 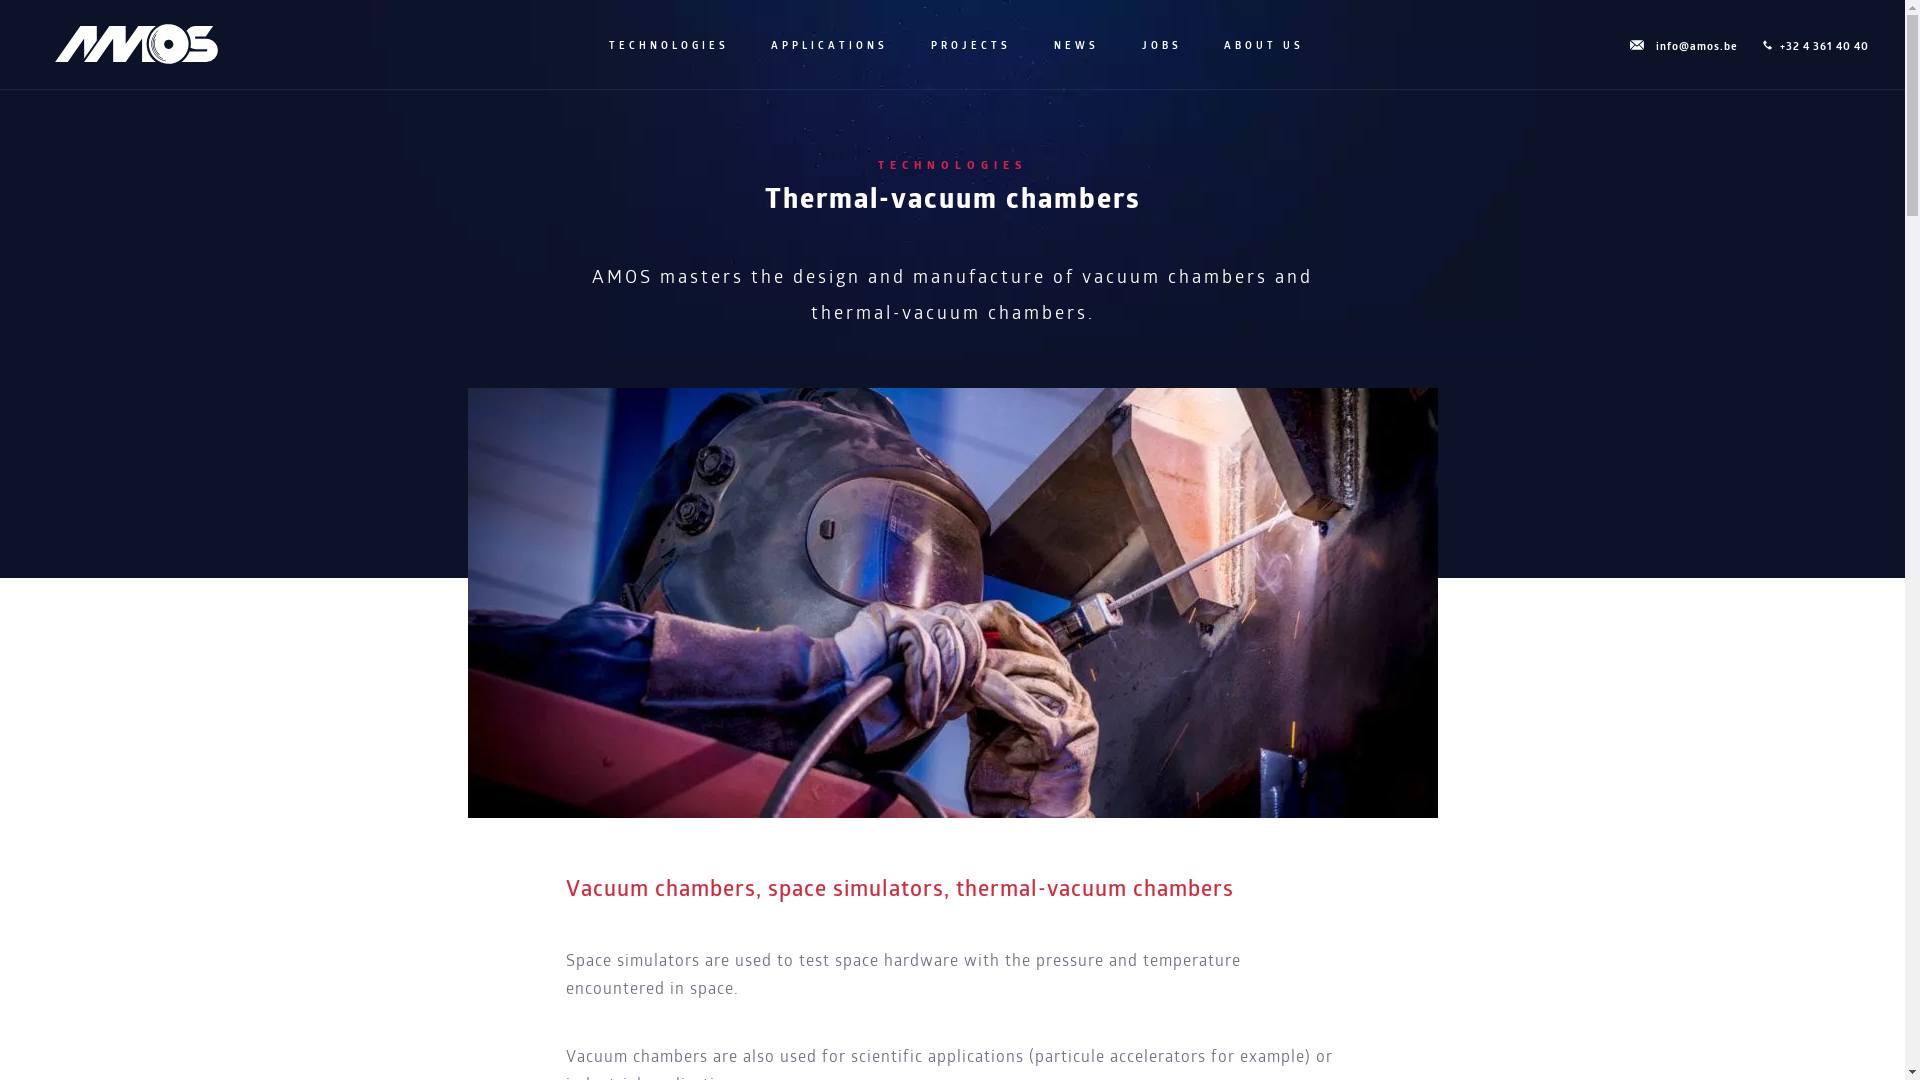 I want to click on info@amos.be, so click(x=1682, y=48).